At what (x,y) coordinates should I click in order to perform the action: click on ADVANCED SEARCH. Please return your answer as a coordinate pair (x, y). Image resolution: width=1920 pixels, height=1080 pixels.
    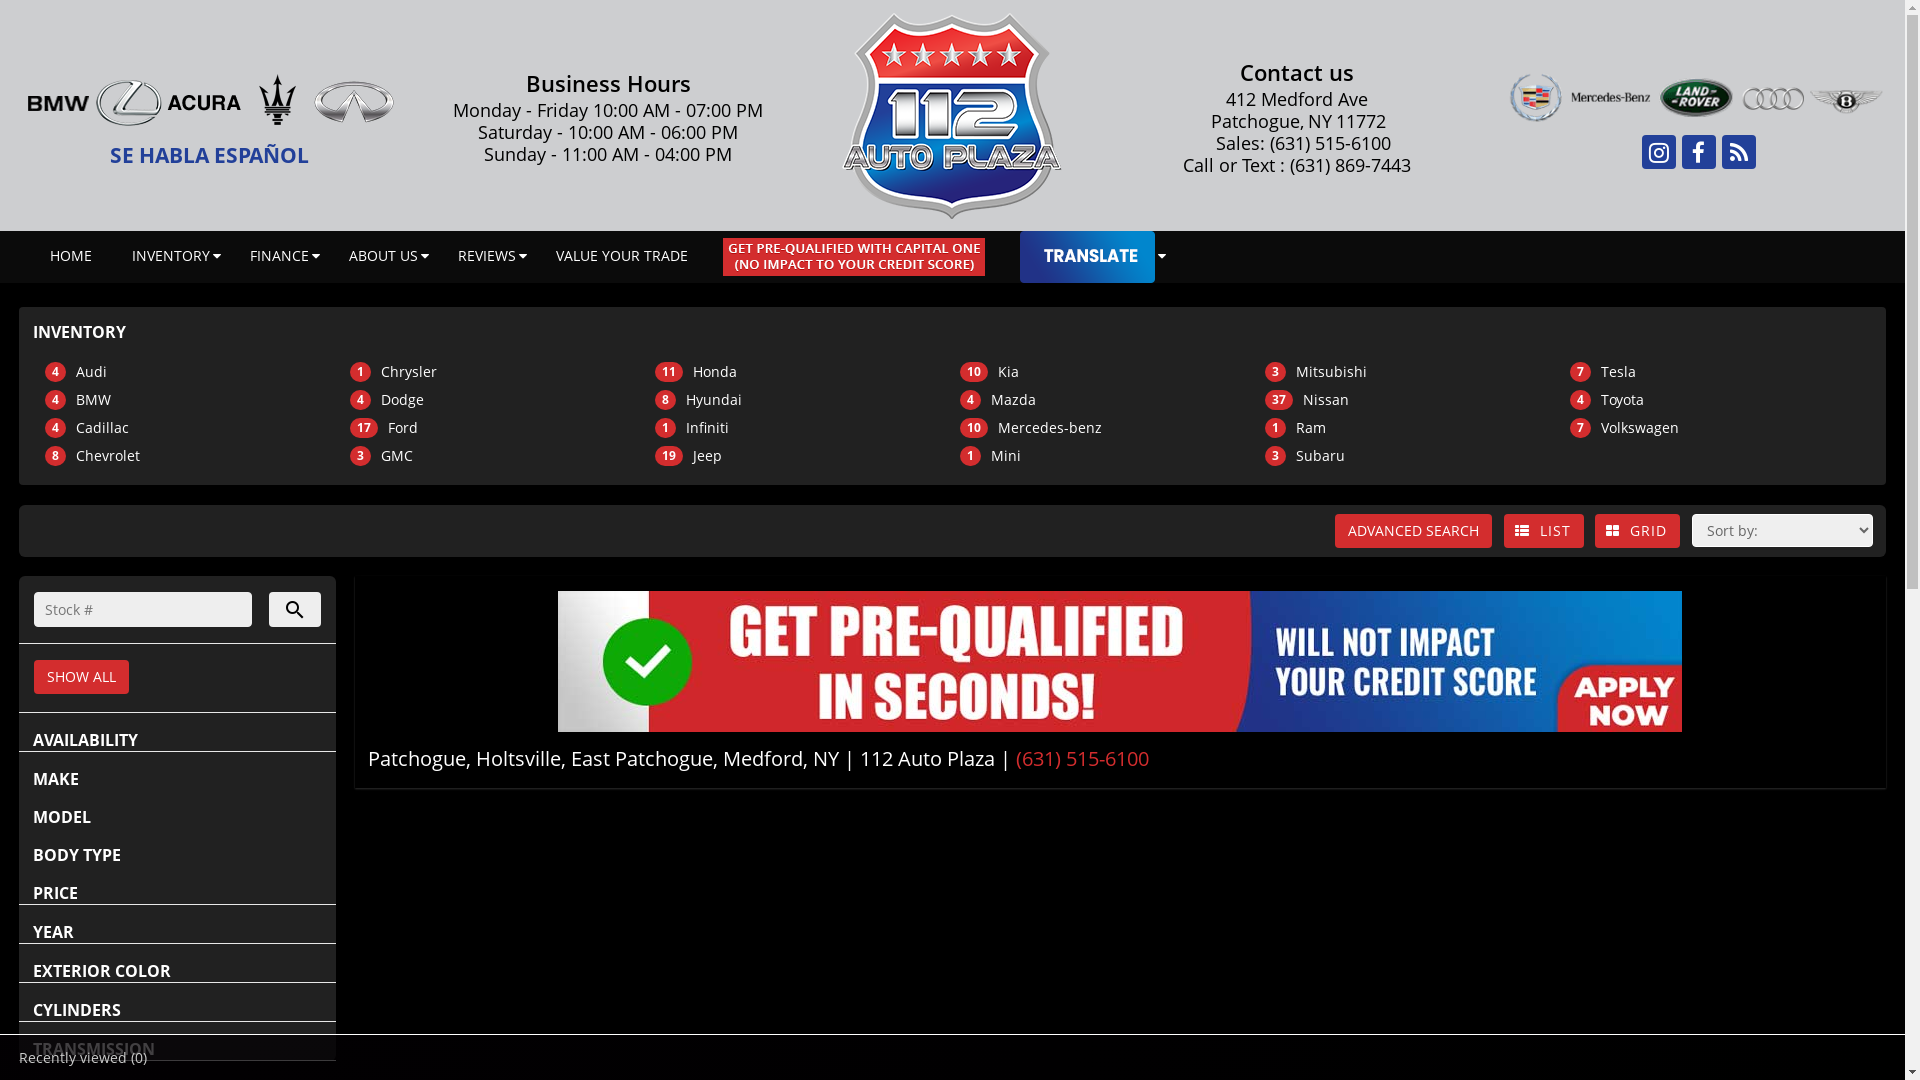
    Looking at the image, I should click on (1414, 531).